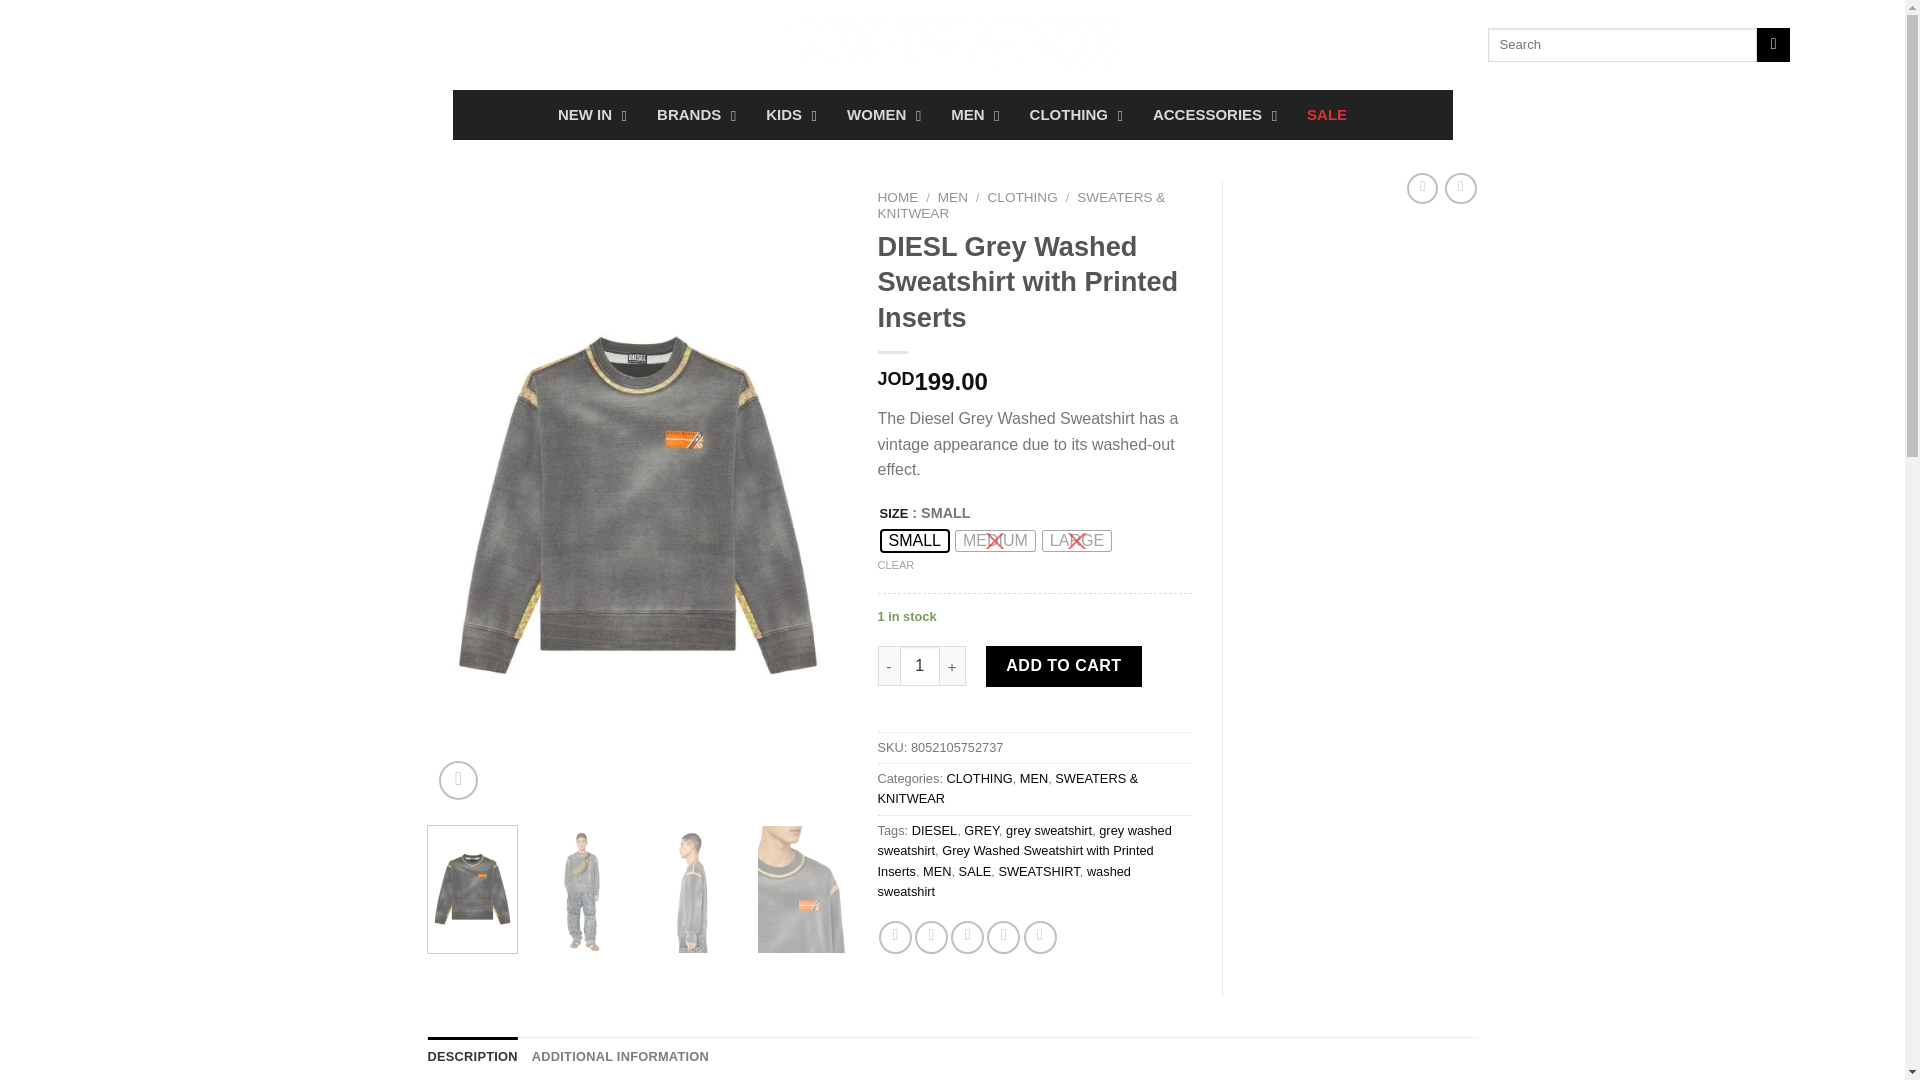 This screenshot has width=1920, height=1080. I want to click on Follow on Facebook, so click(70, 44).